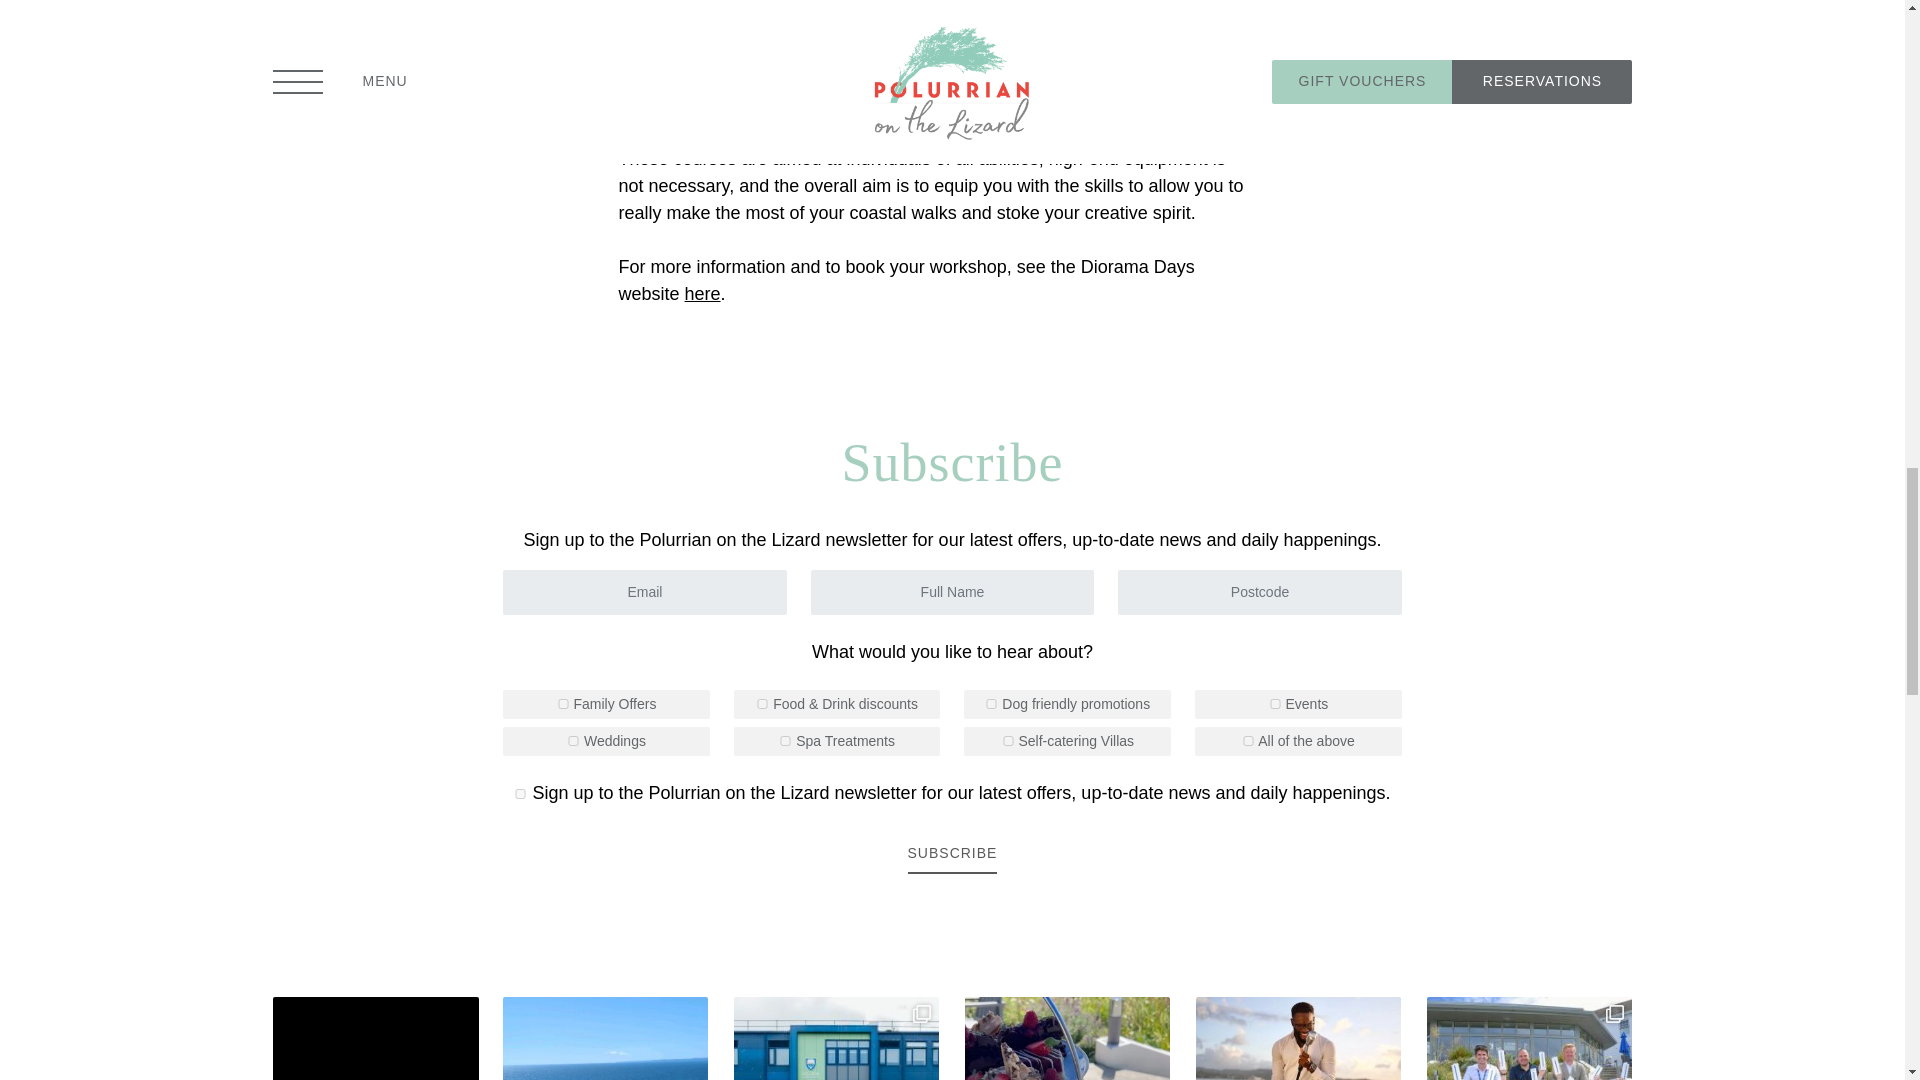  I want to click on on, so click(563, 703).